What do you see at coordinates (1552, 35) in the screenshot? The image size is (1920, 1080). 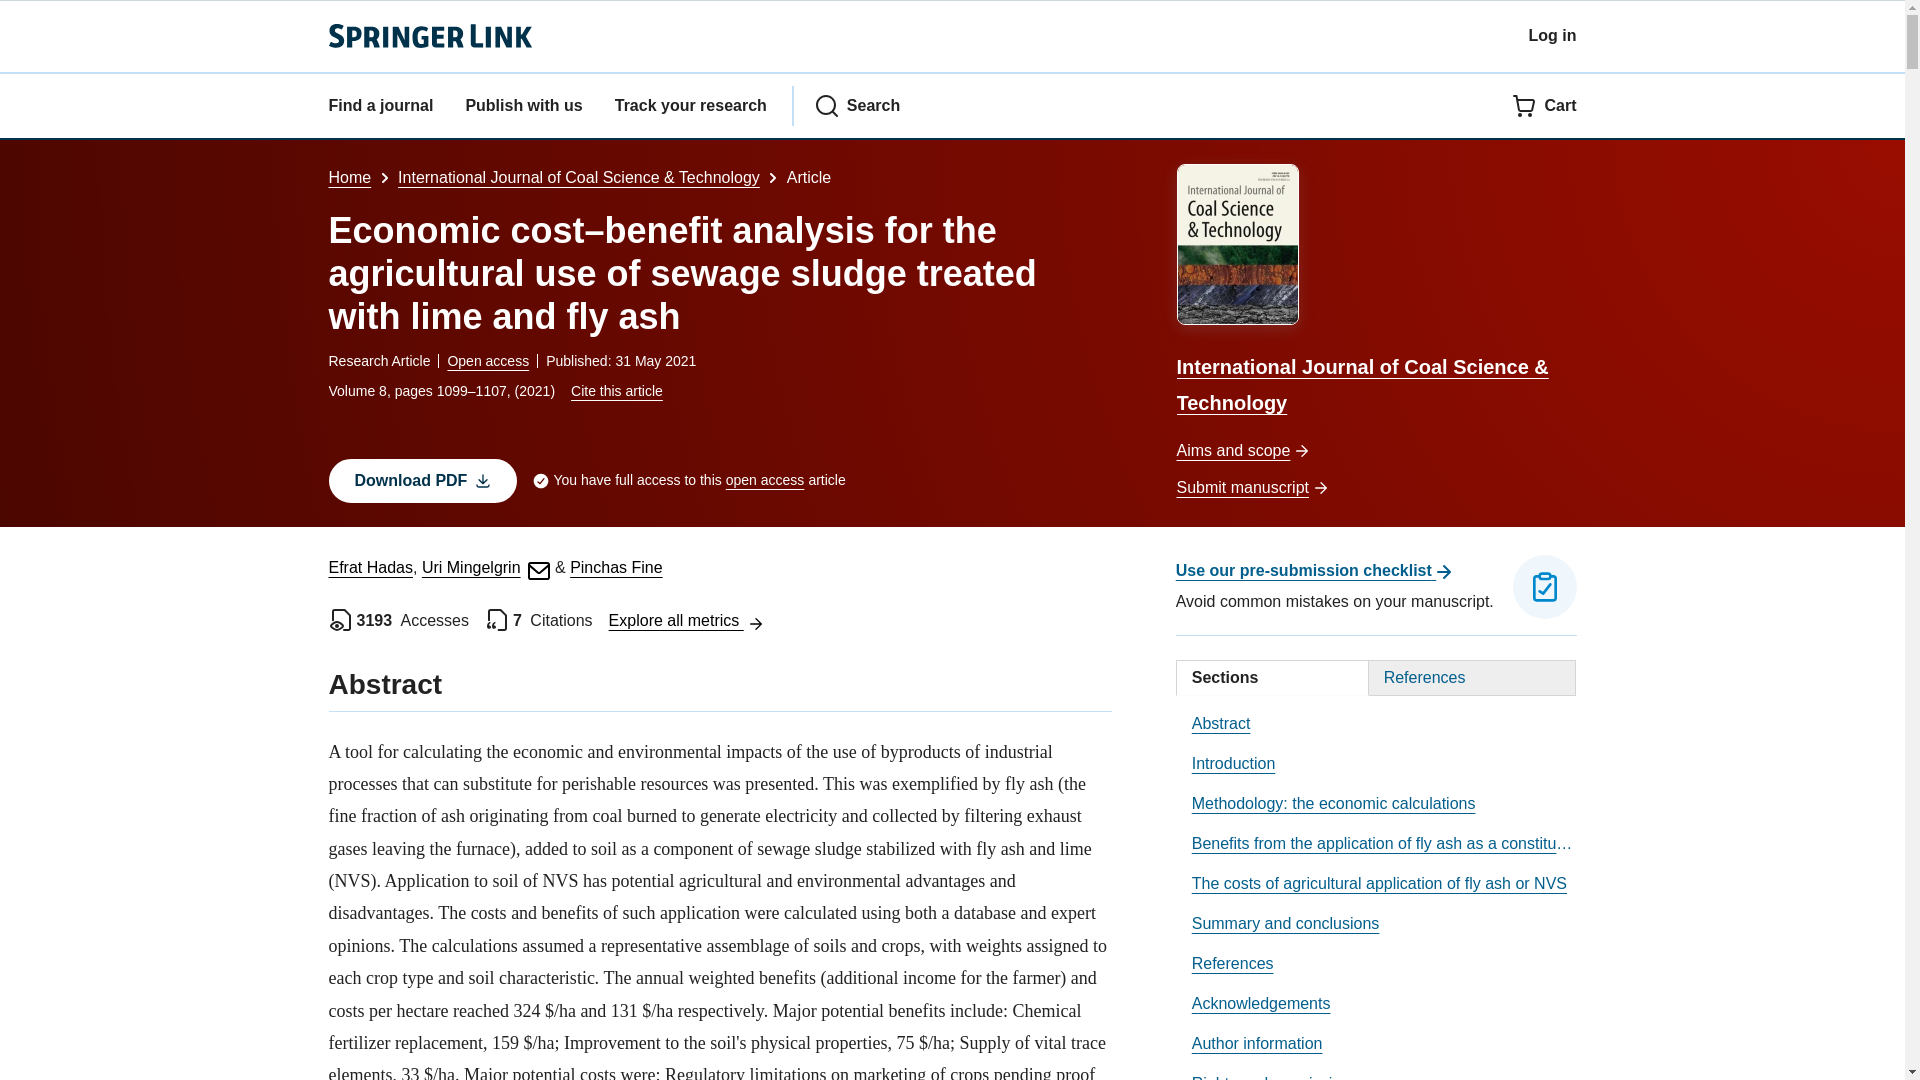 I see `Log in` at bounding box center [1552, 35].